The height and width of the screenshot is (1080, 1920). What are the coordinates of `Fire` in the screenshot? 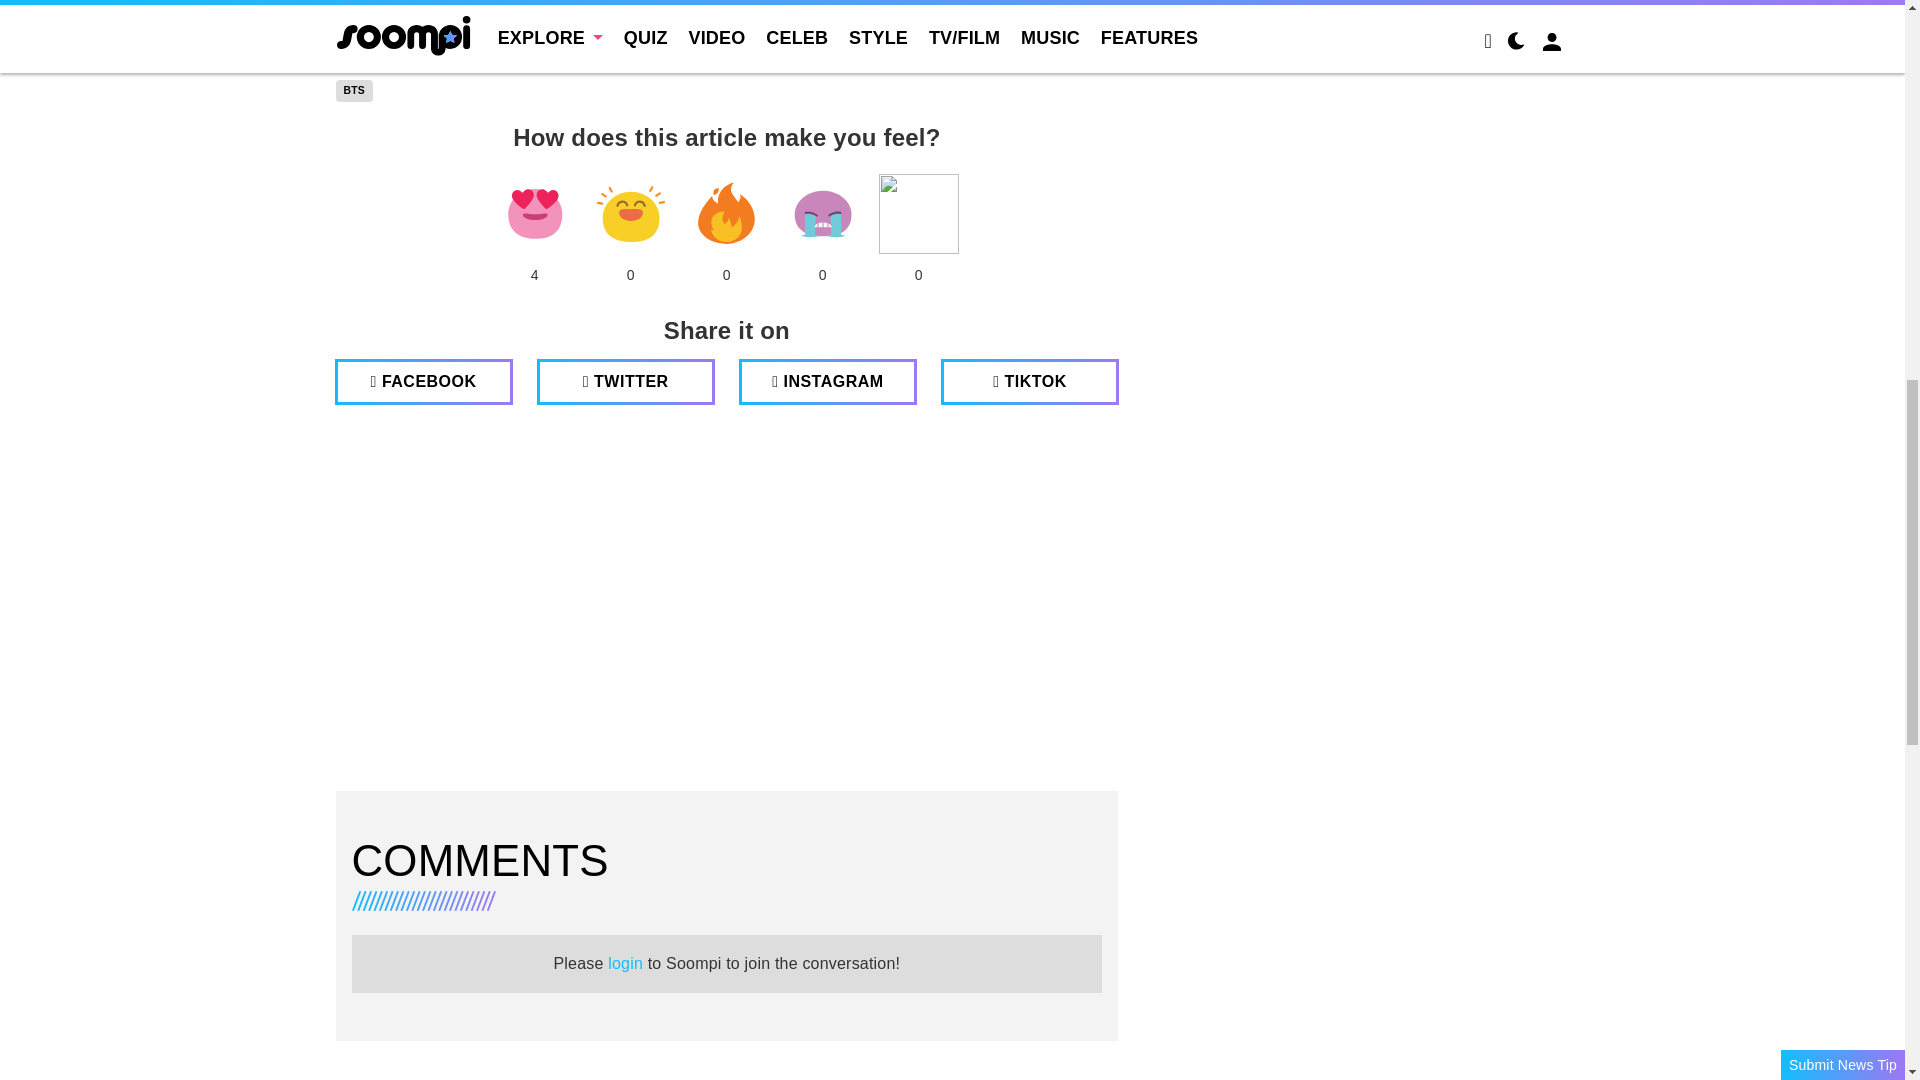 It's located at (726, 213).